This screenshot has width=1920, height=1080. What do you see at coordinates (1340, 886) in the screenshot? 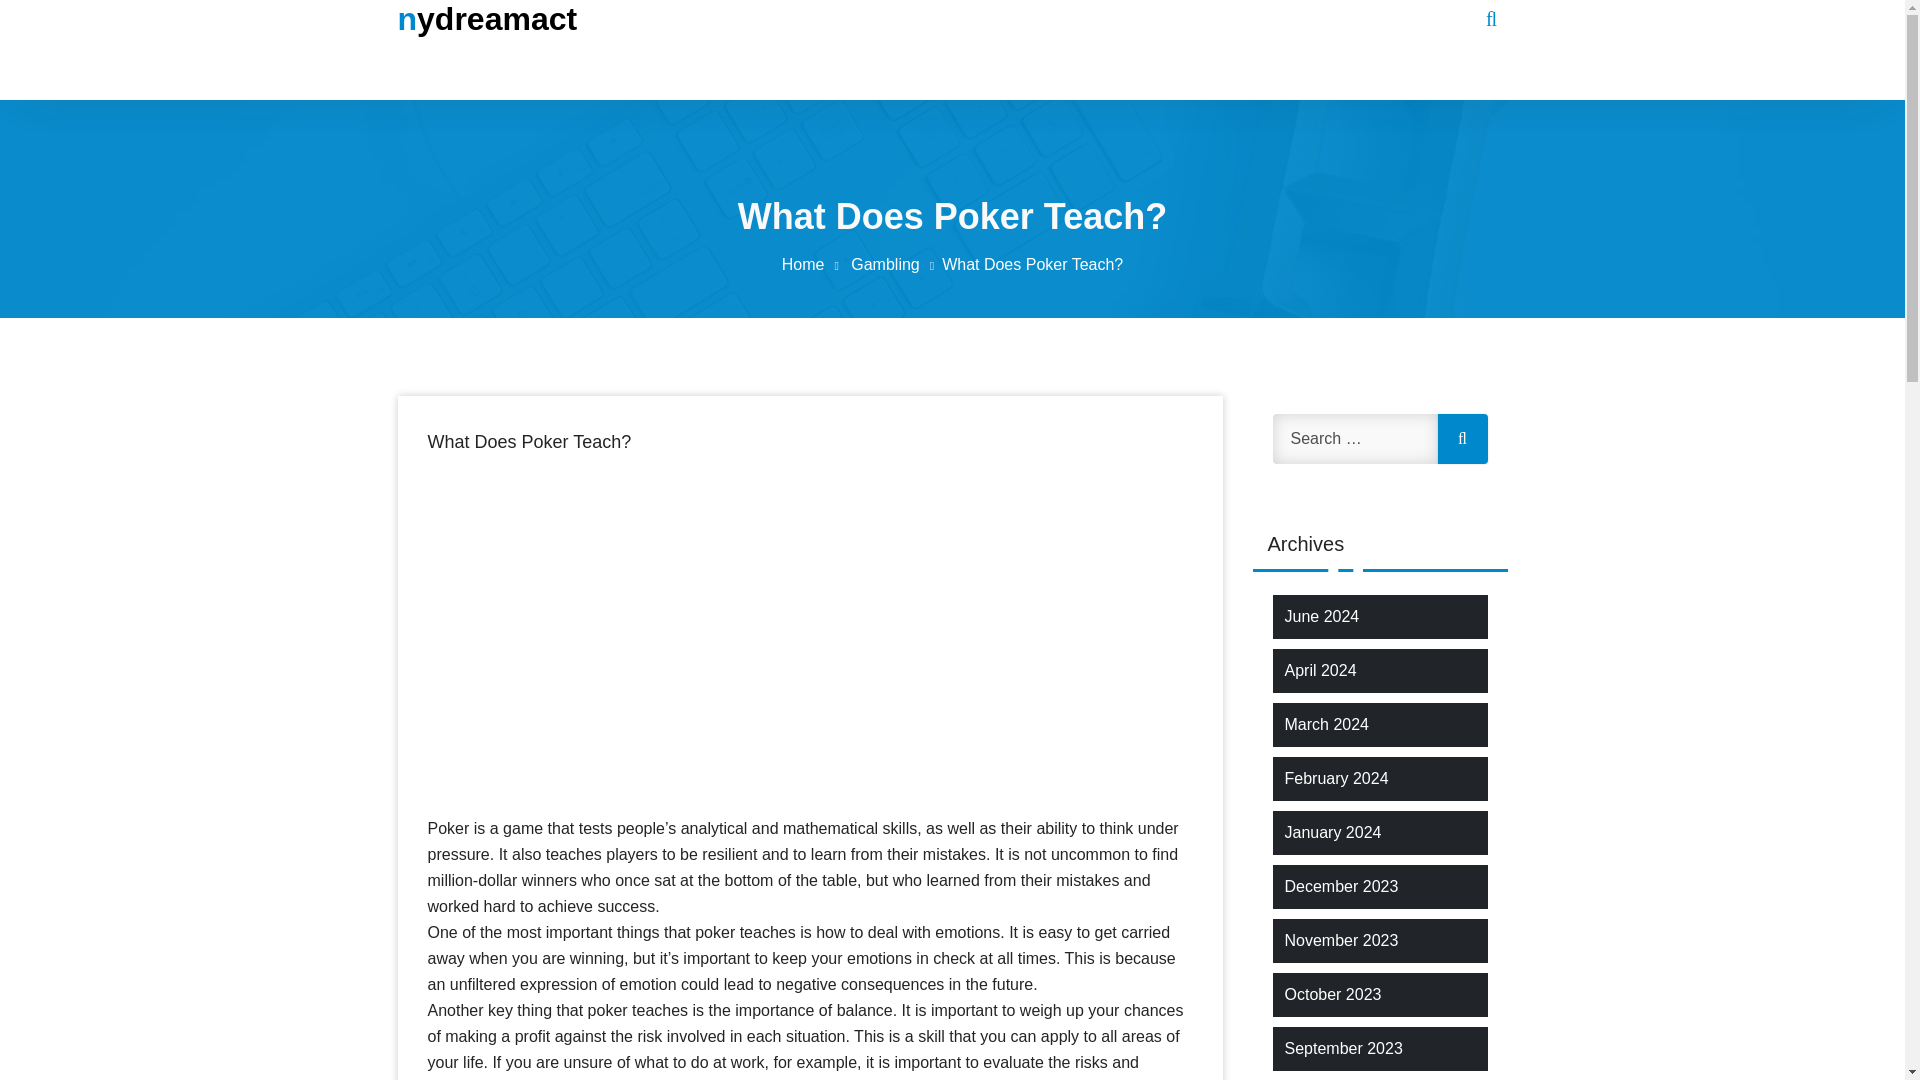
I see `December 2023` at bounding box center [1340, 886].